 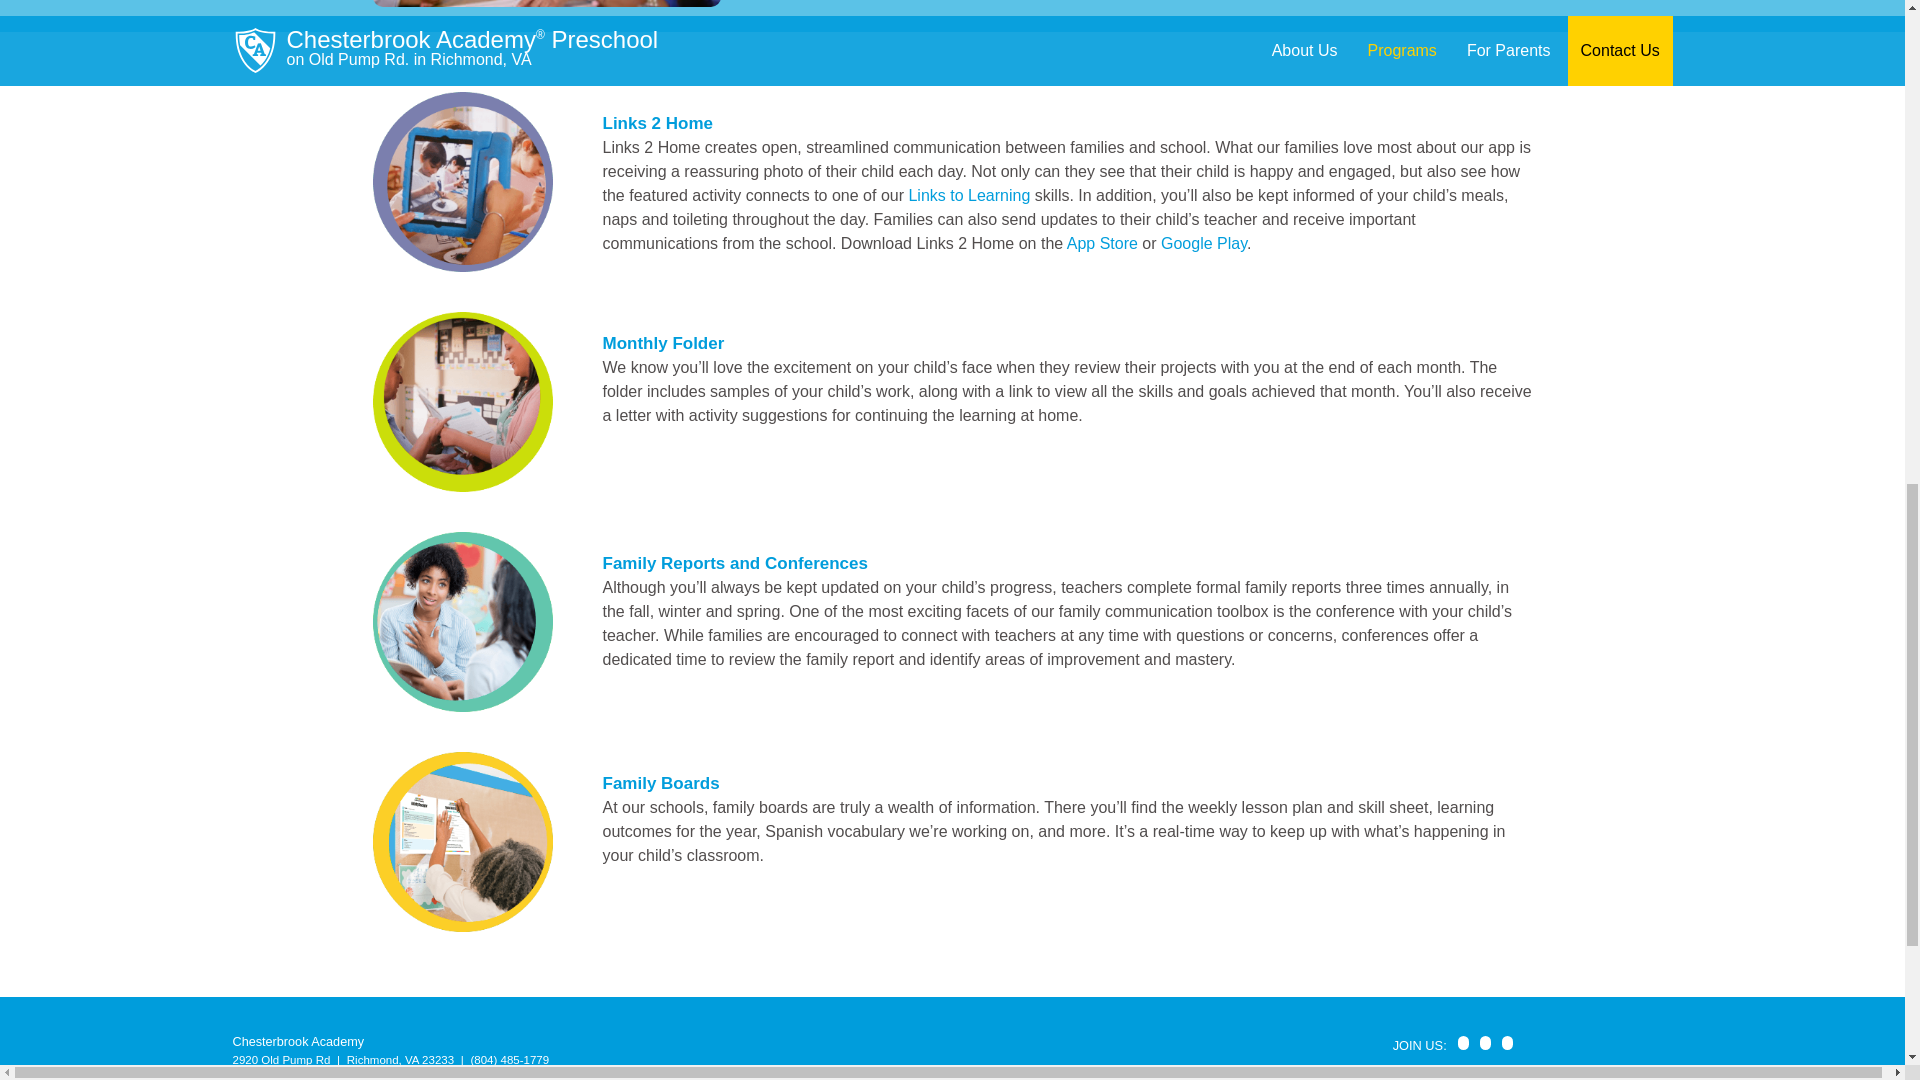 What do you see at coordinates (1102, 243) in the screenshot?
I see `App Store` at bounding box center [1102, 243].